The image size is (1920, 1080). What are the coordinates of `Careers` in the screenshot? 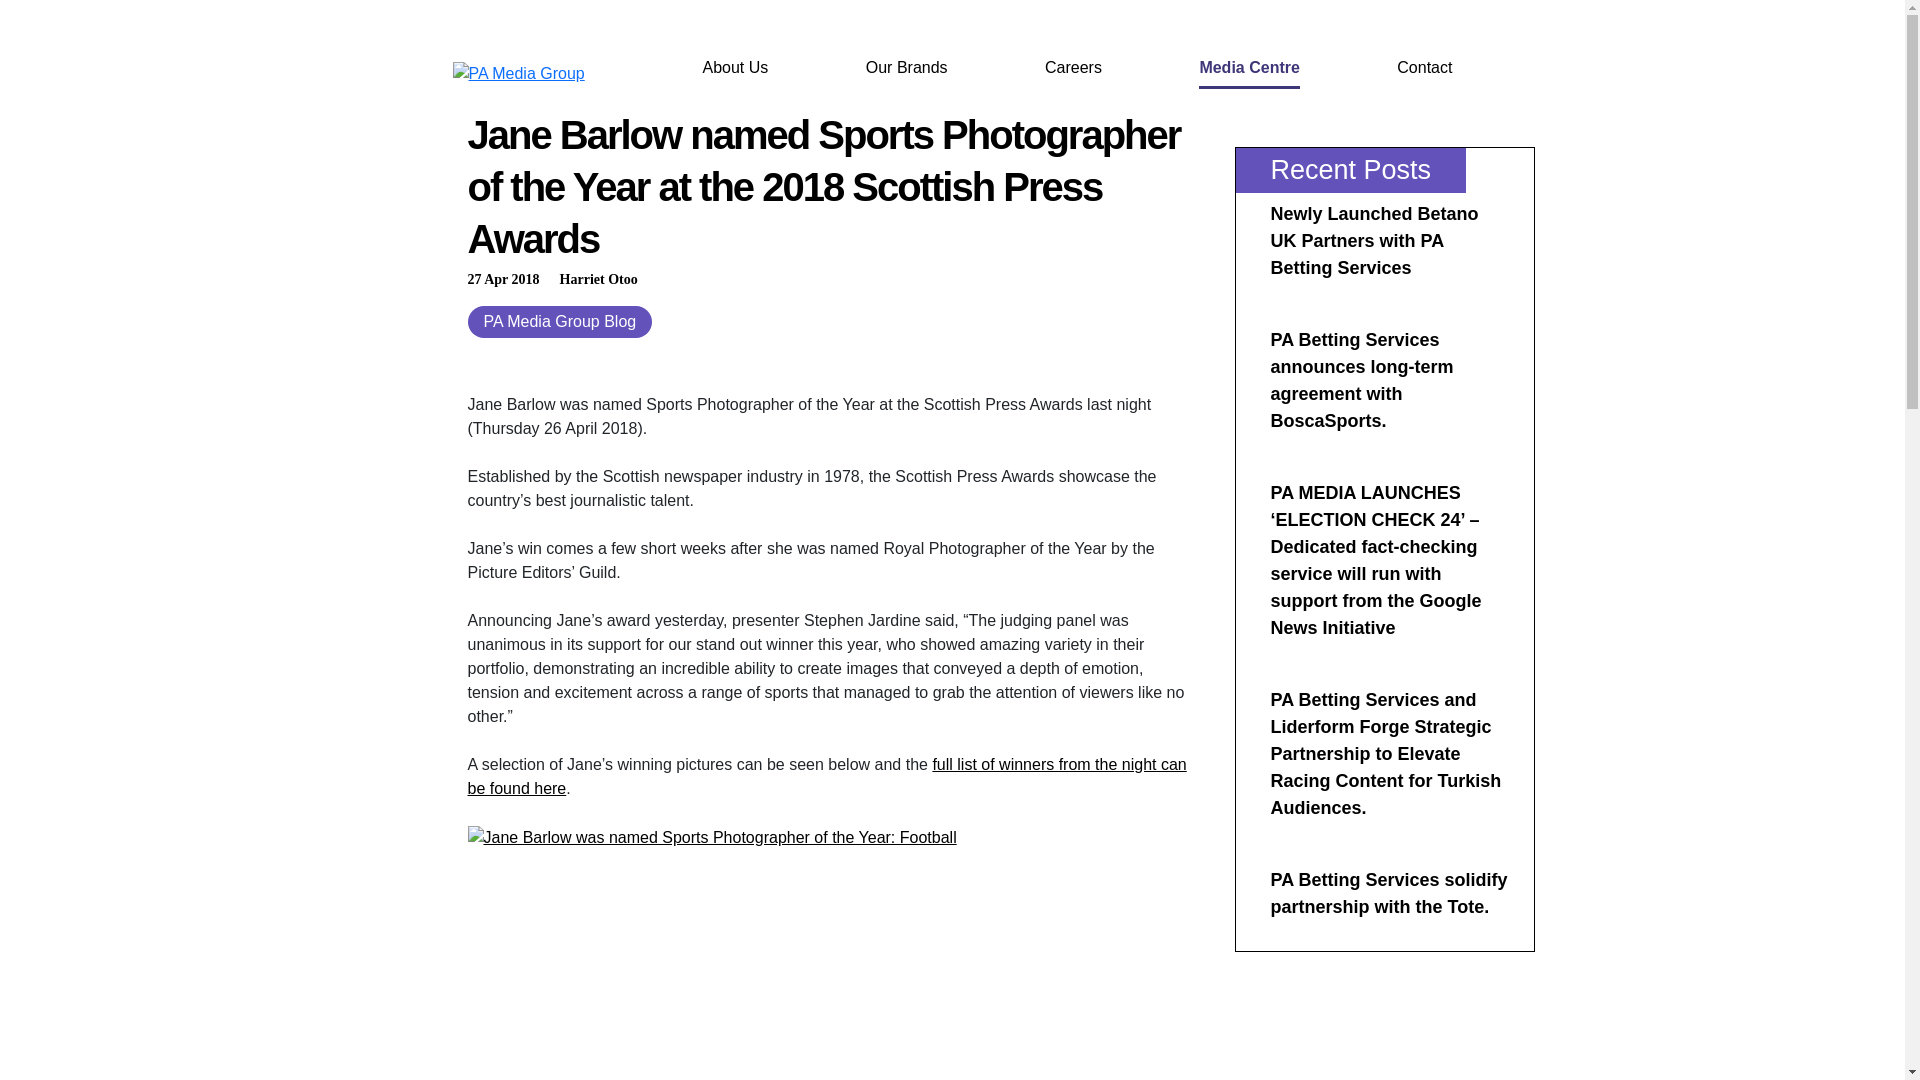 It's located at (1073, 68).